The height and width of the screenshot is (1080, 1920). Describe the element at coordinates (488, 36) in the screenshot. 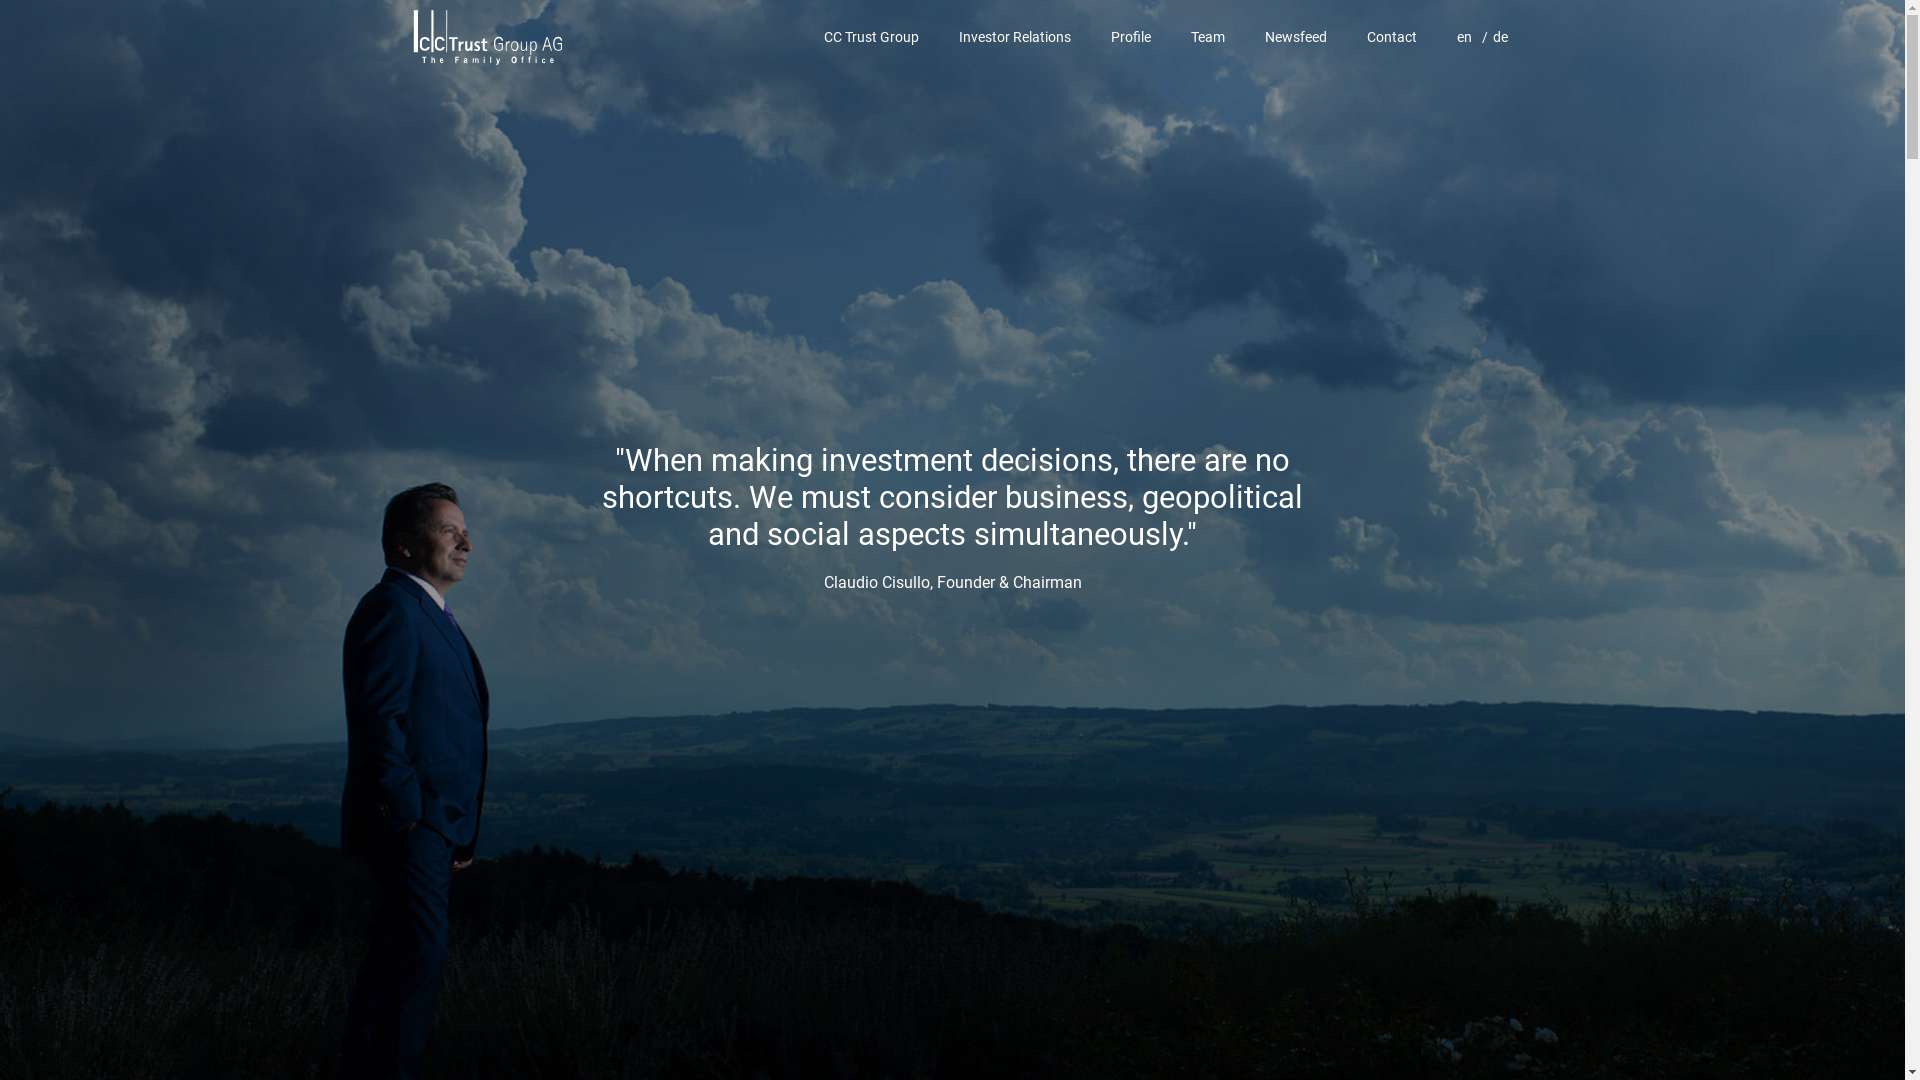

I see `CC Trust Group` at that location.